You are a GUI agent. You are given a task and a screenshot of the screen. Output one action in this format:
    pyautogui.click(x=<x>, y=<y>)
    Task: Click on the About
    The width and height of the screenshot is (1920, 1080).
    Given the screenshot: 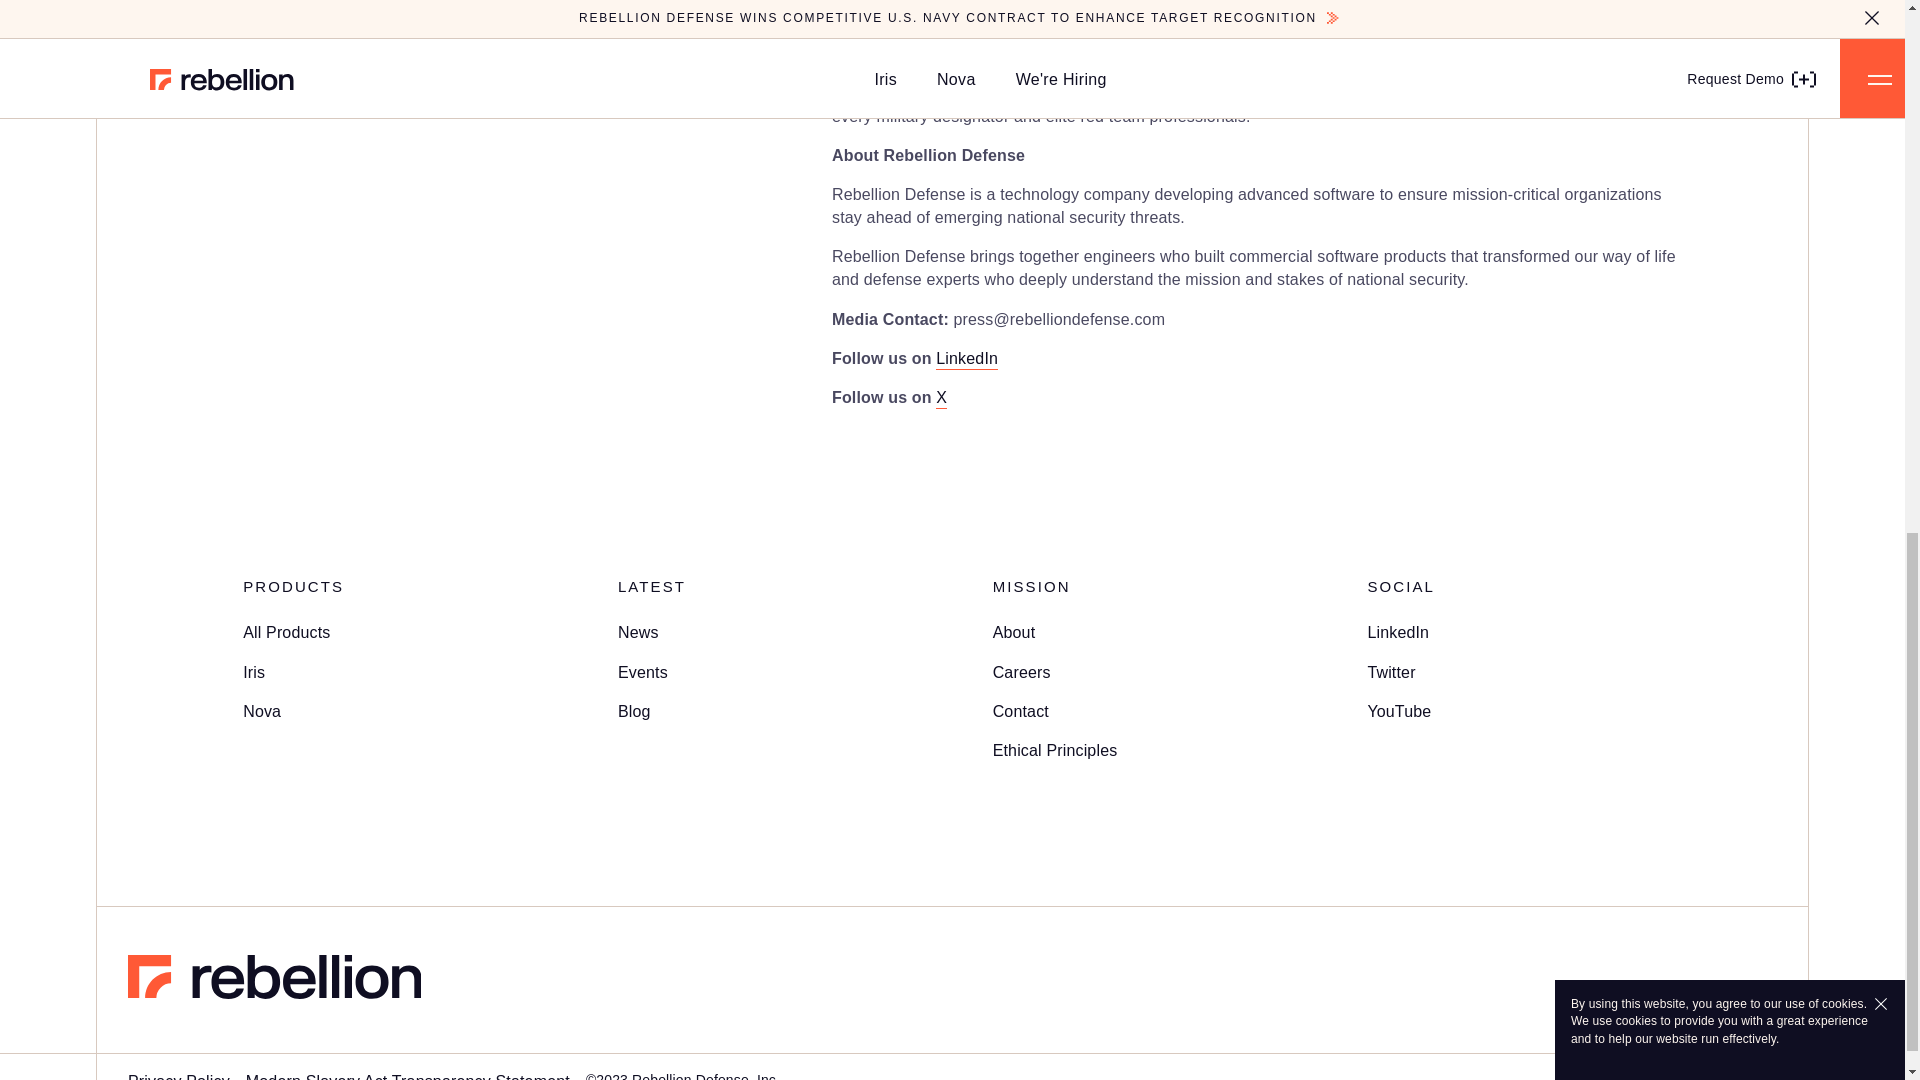 What is the action you would take?
    pyautogui.click(x=1014, y=632)
    